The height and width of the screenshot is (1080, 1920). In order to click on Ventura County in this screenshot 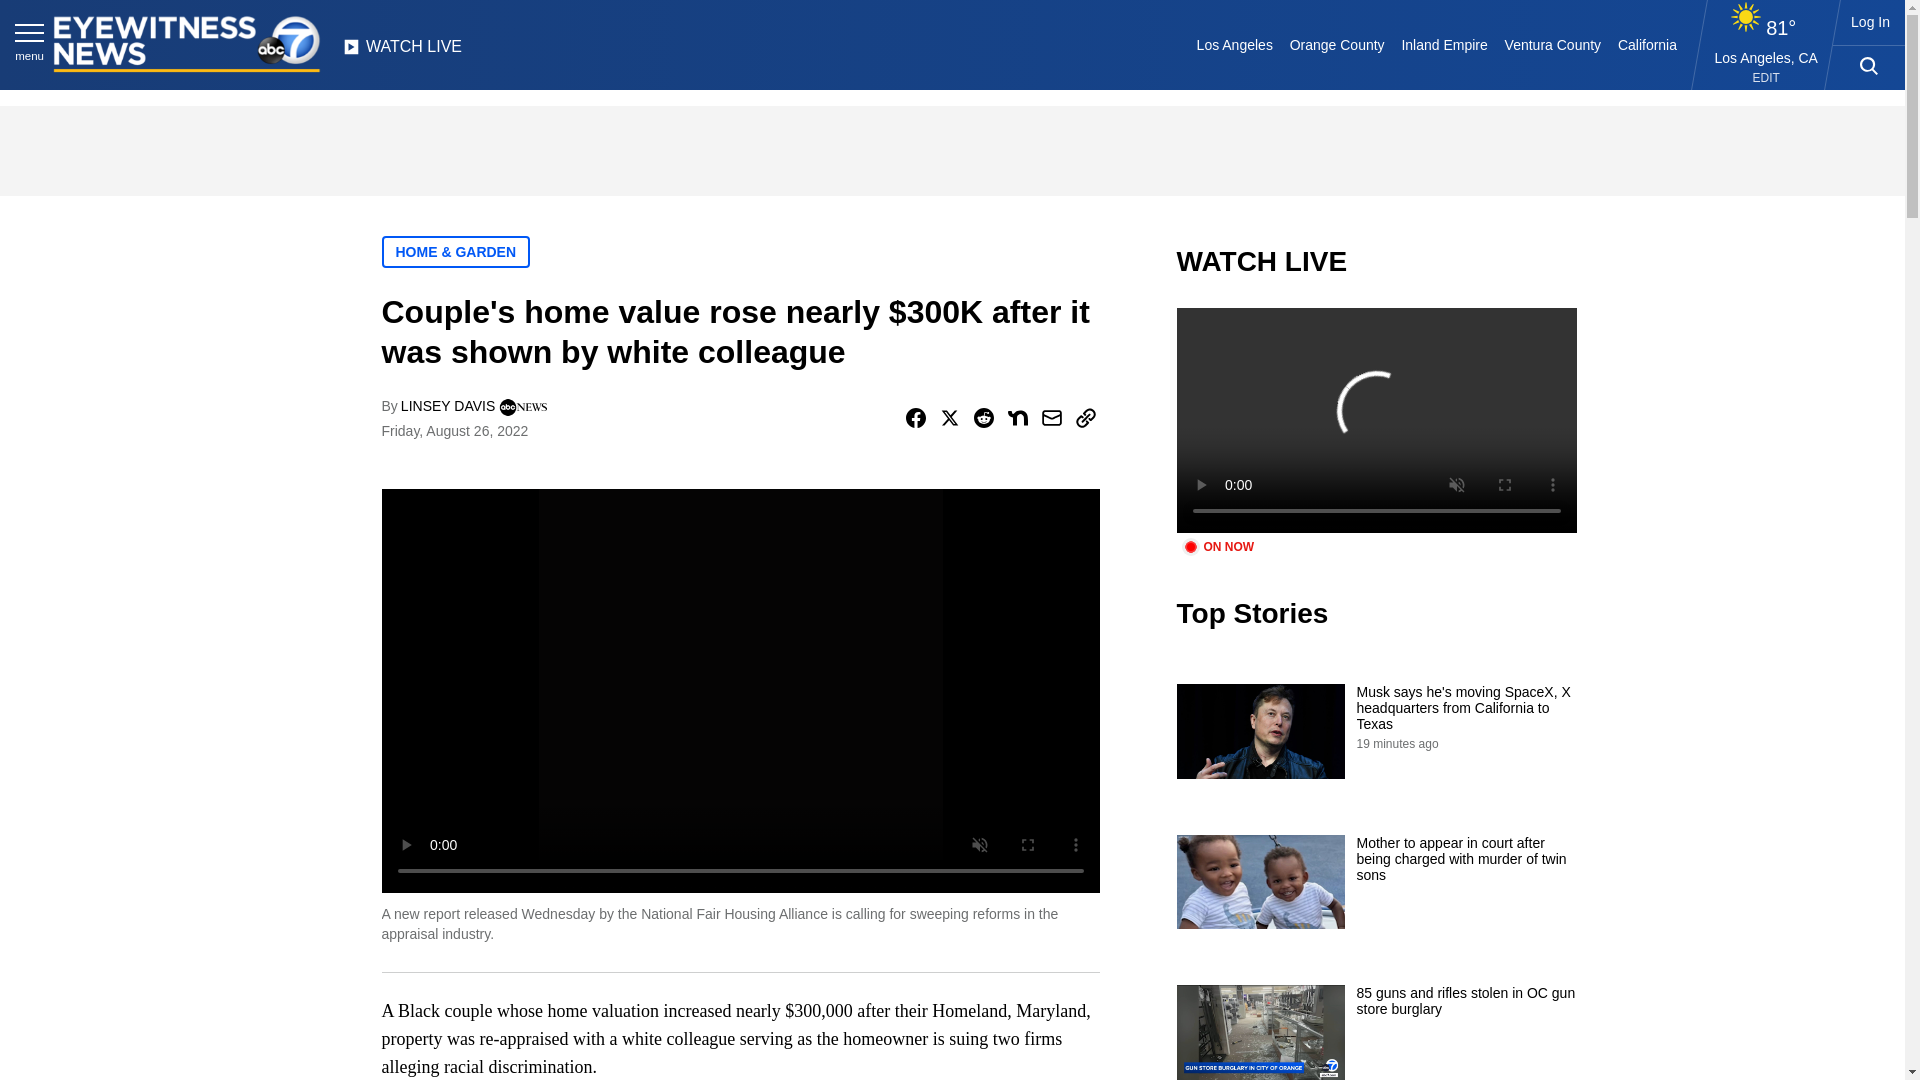, I will do `click(1552, 44)`.